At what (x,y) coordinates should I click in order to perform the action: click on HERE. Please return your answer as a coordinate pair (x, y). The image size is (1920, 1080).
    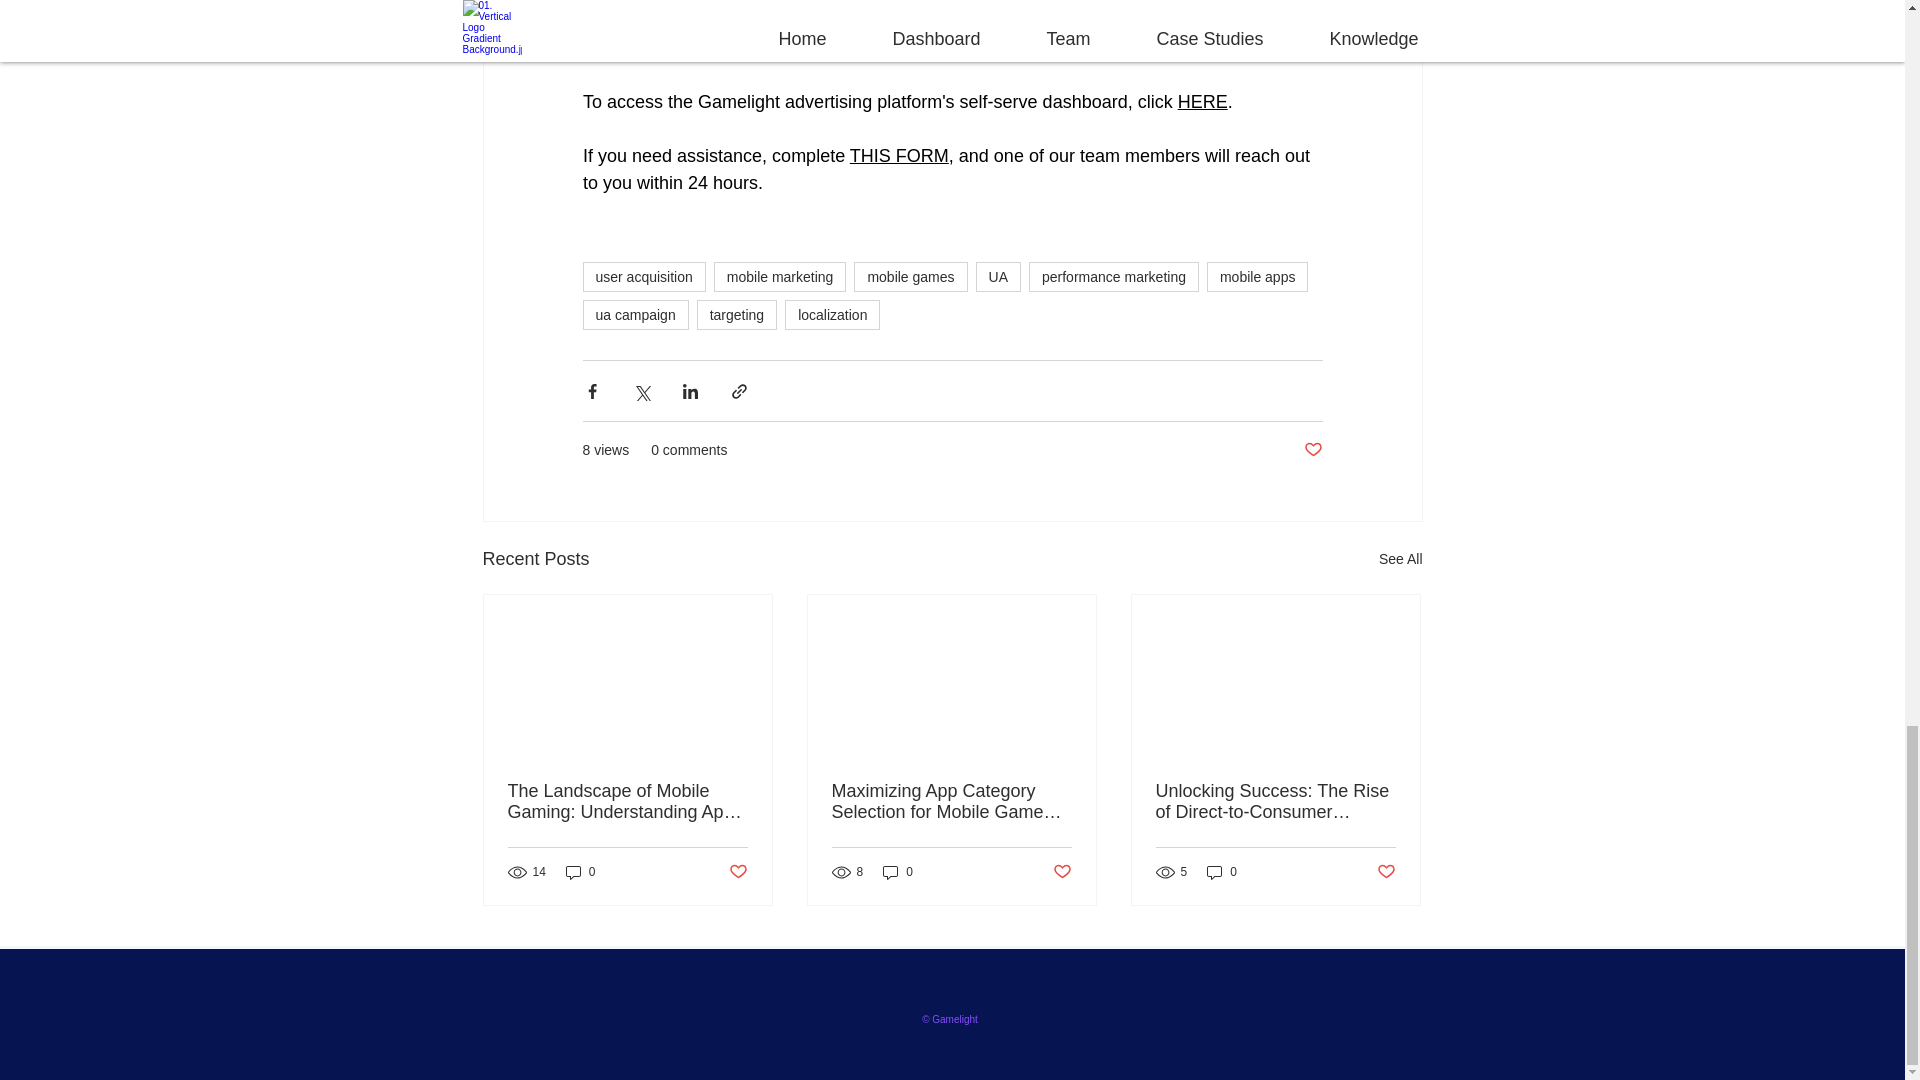
    Looking at the image, I should click on (1201, 102).